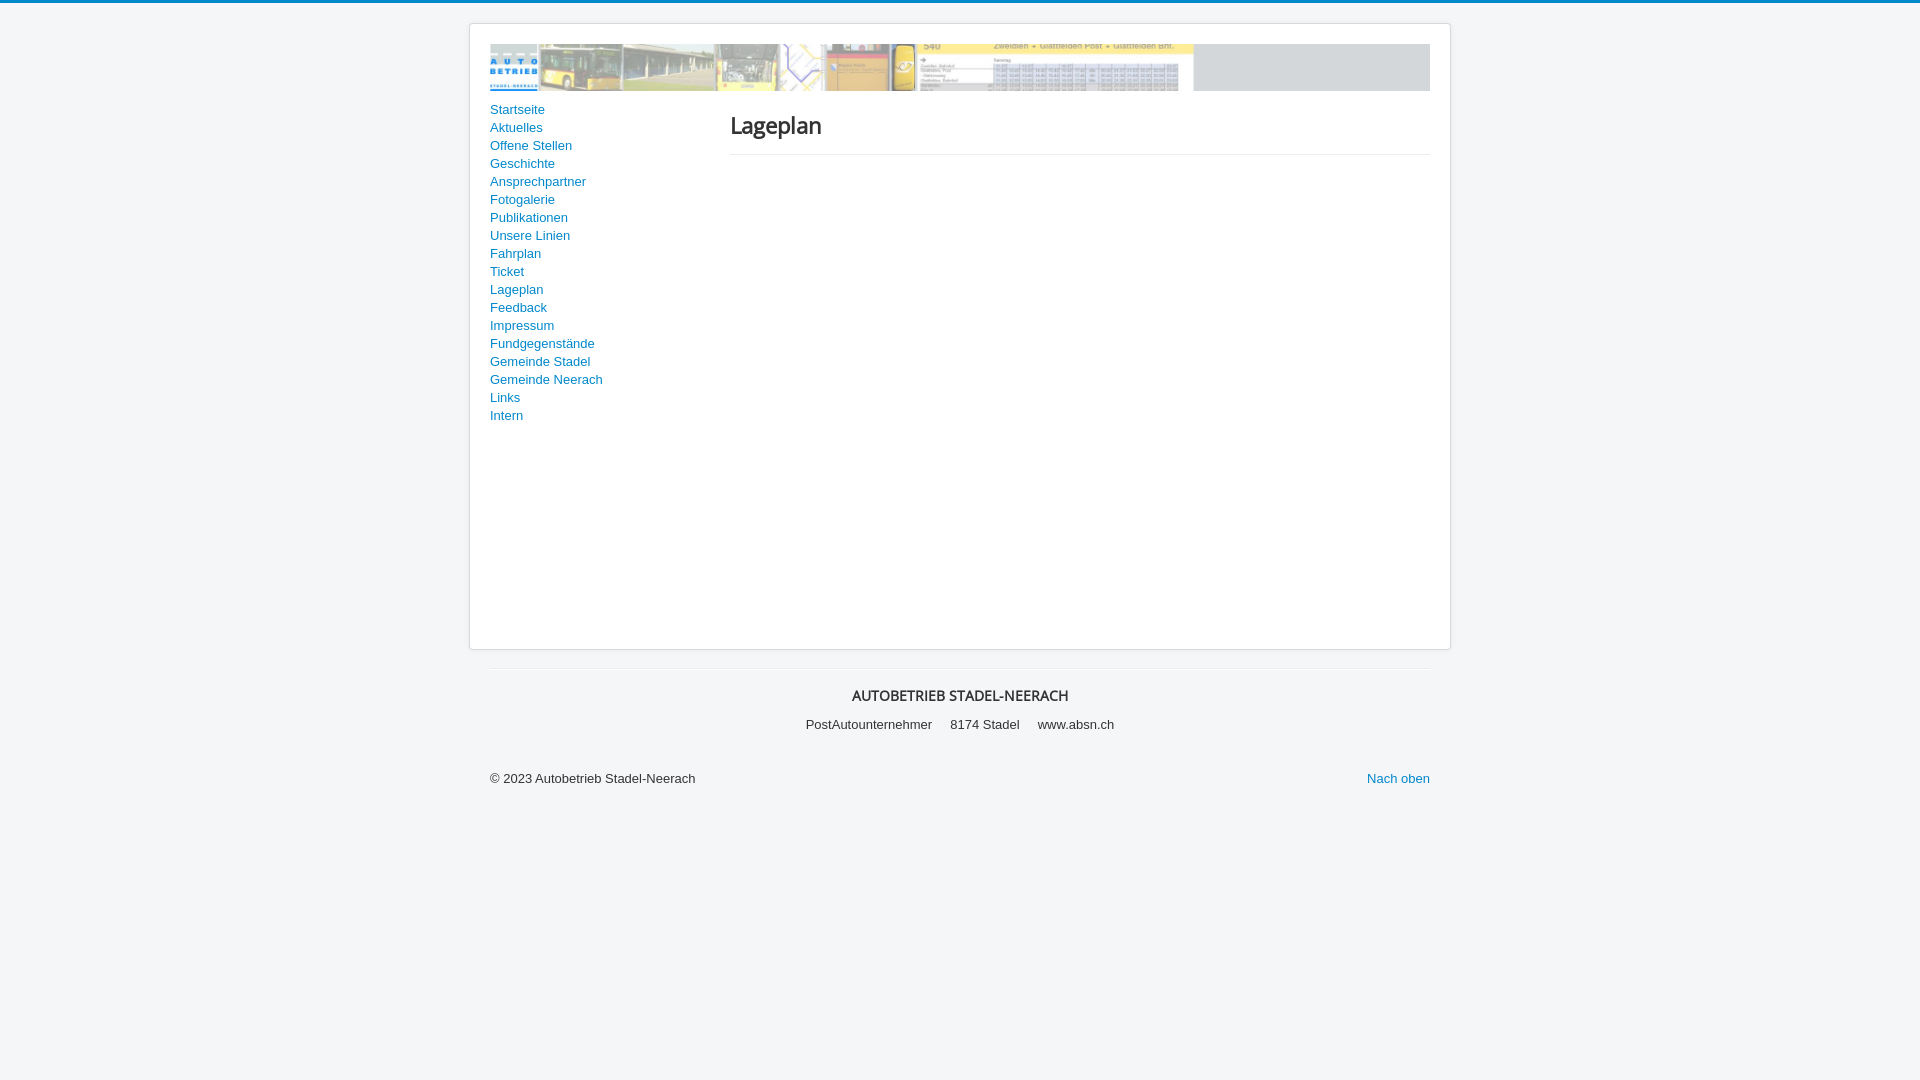 This screenshot has height=1080, width=1920. I want to click on Fotogalerie, so click(600, 200).